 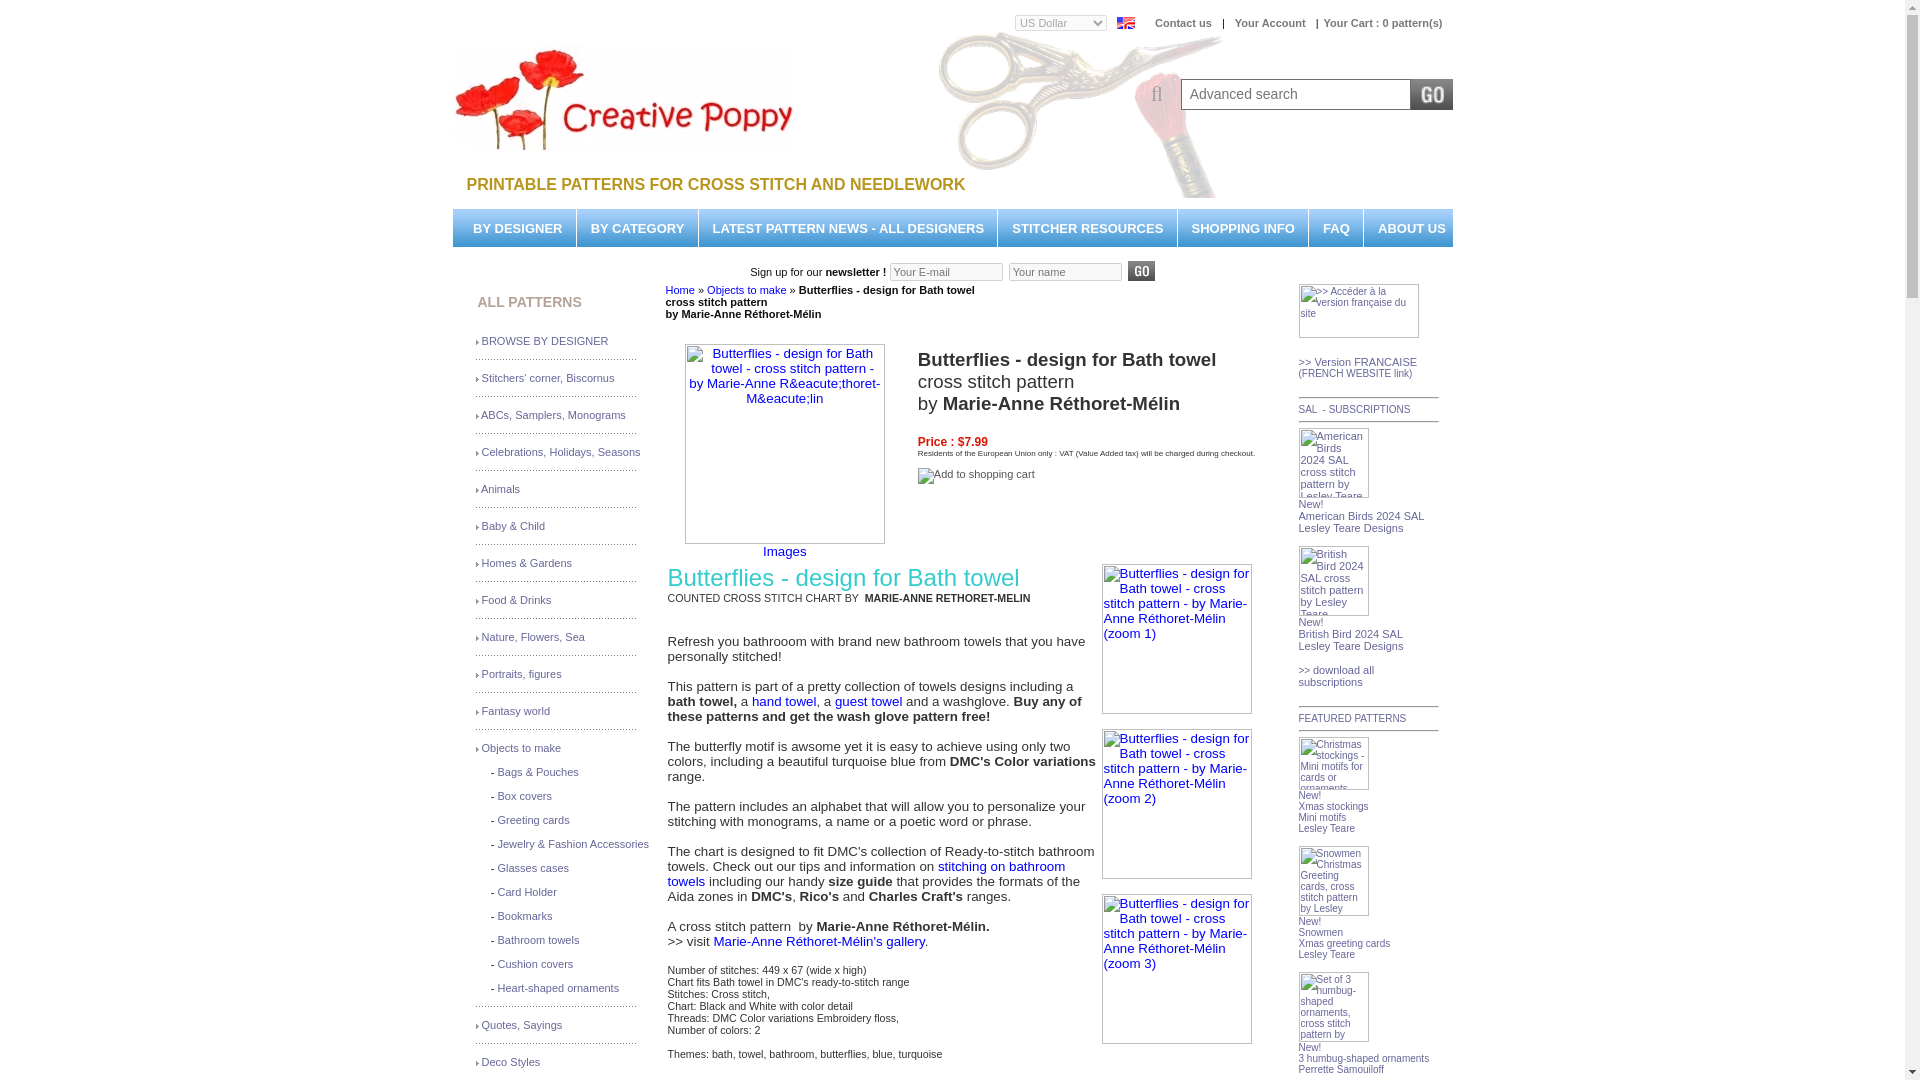 I want to click on BY CATEGORY, so click(x=638, y=228).